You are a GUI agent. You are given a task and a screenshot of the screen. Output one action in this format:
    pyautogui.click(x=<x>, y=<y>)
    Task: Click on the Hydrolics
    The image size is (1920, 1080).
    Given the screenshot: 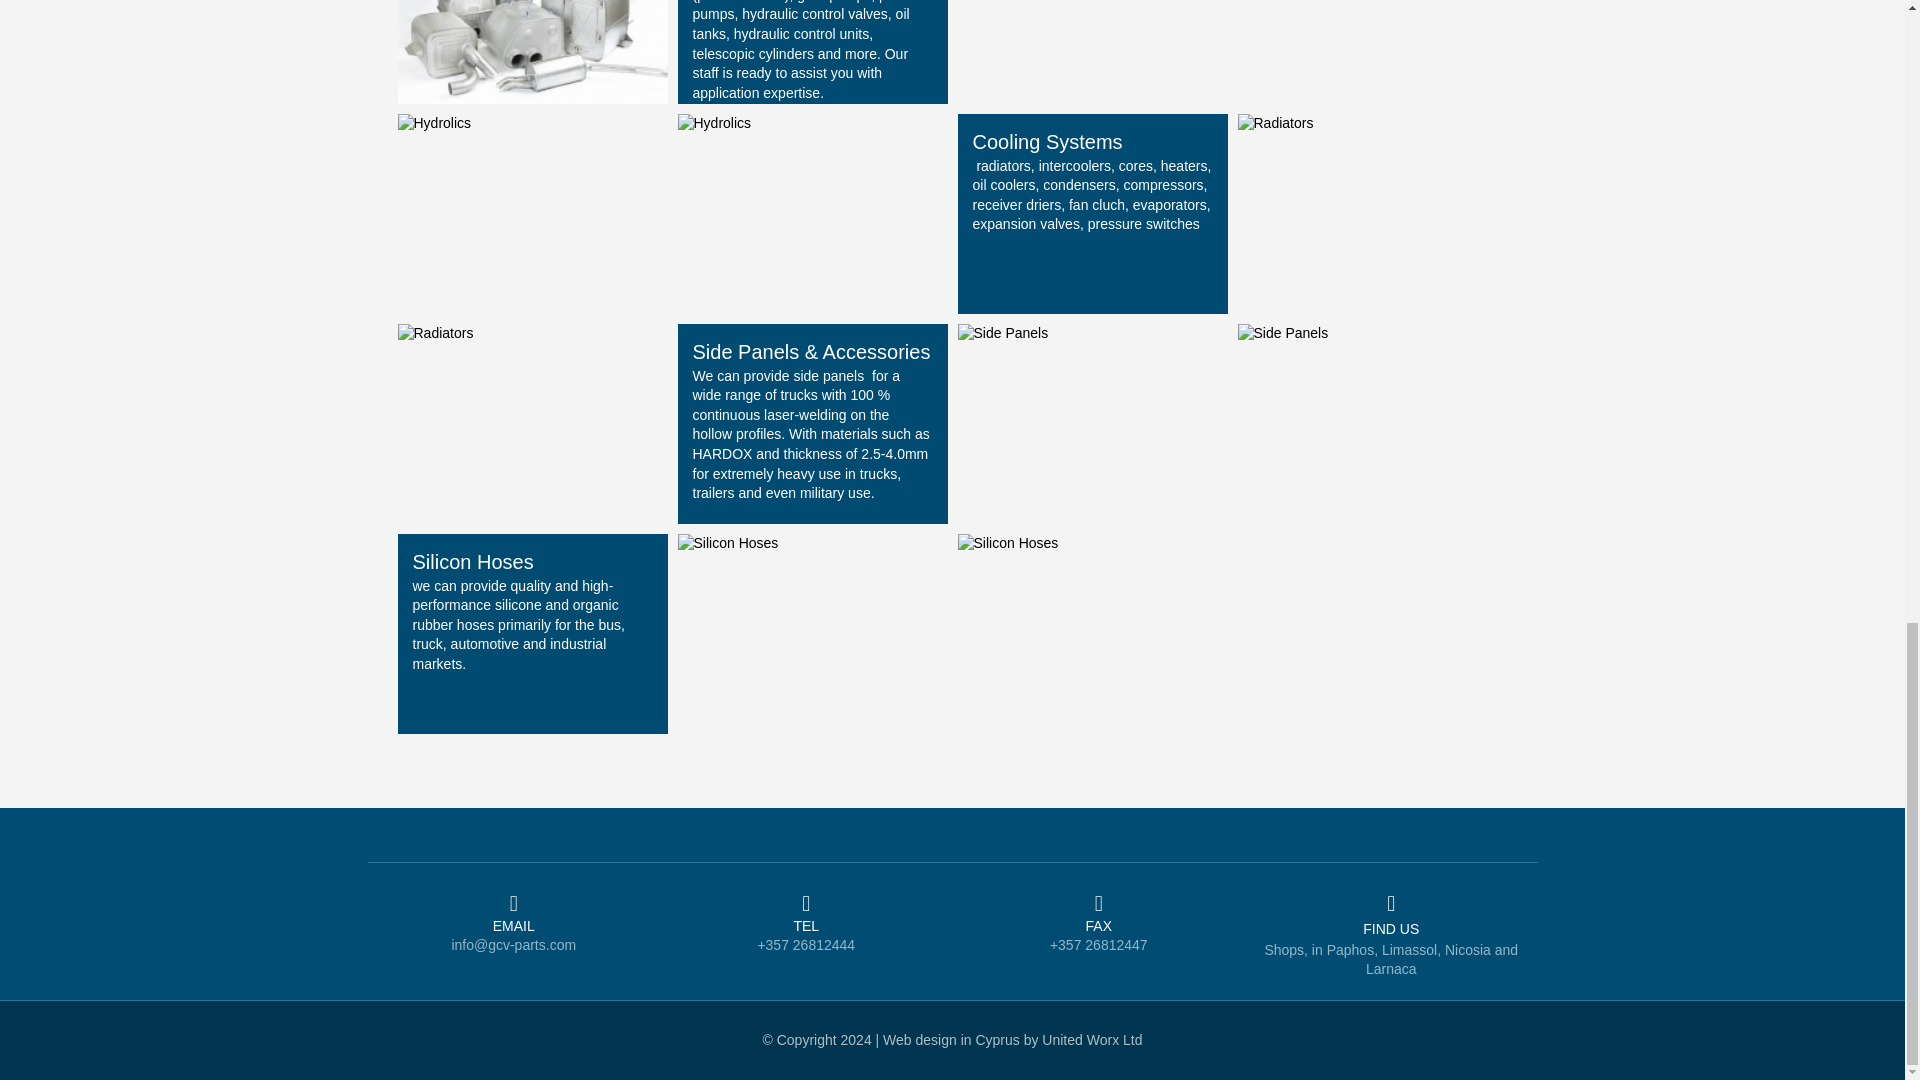 What is the action you would take?
    pyautogui.click(x=434, y=122)
    